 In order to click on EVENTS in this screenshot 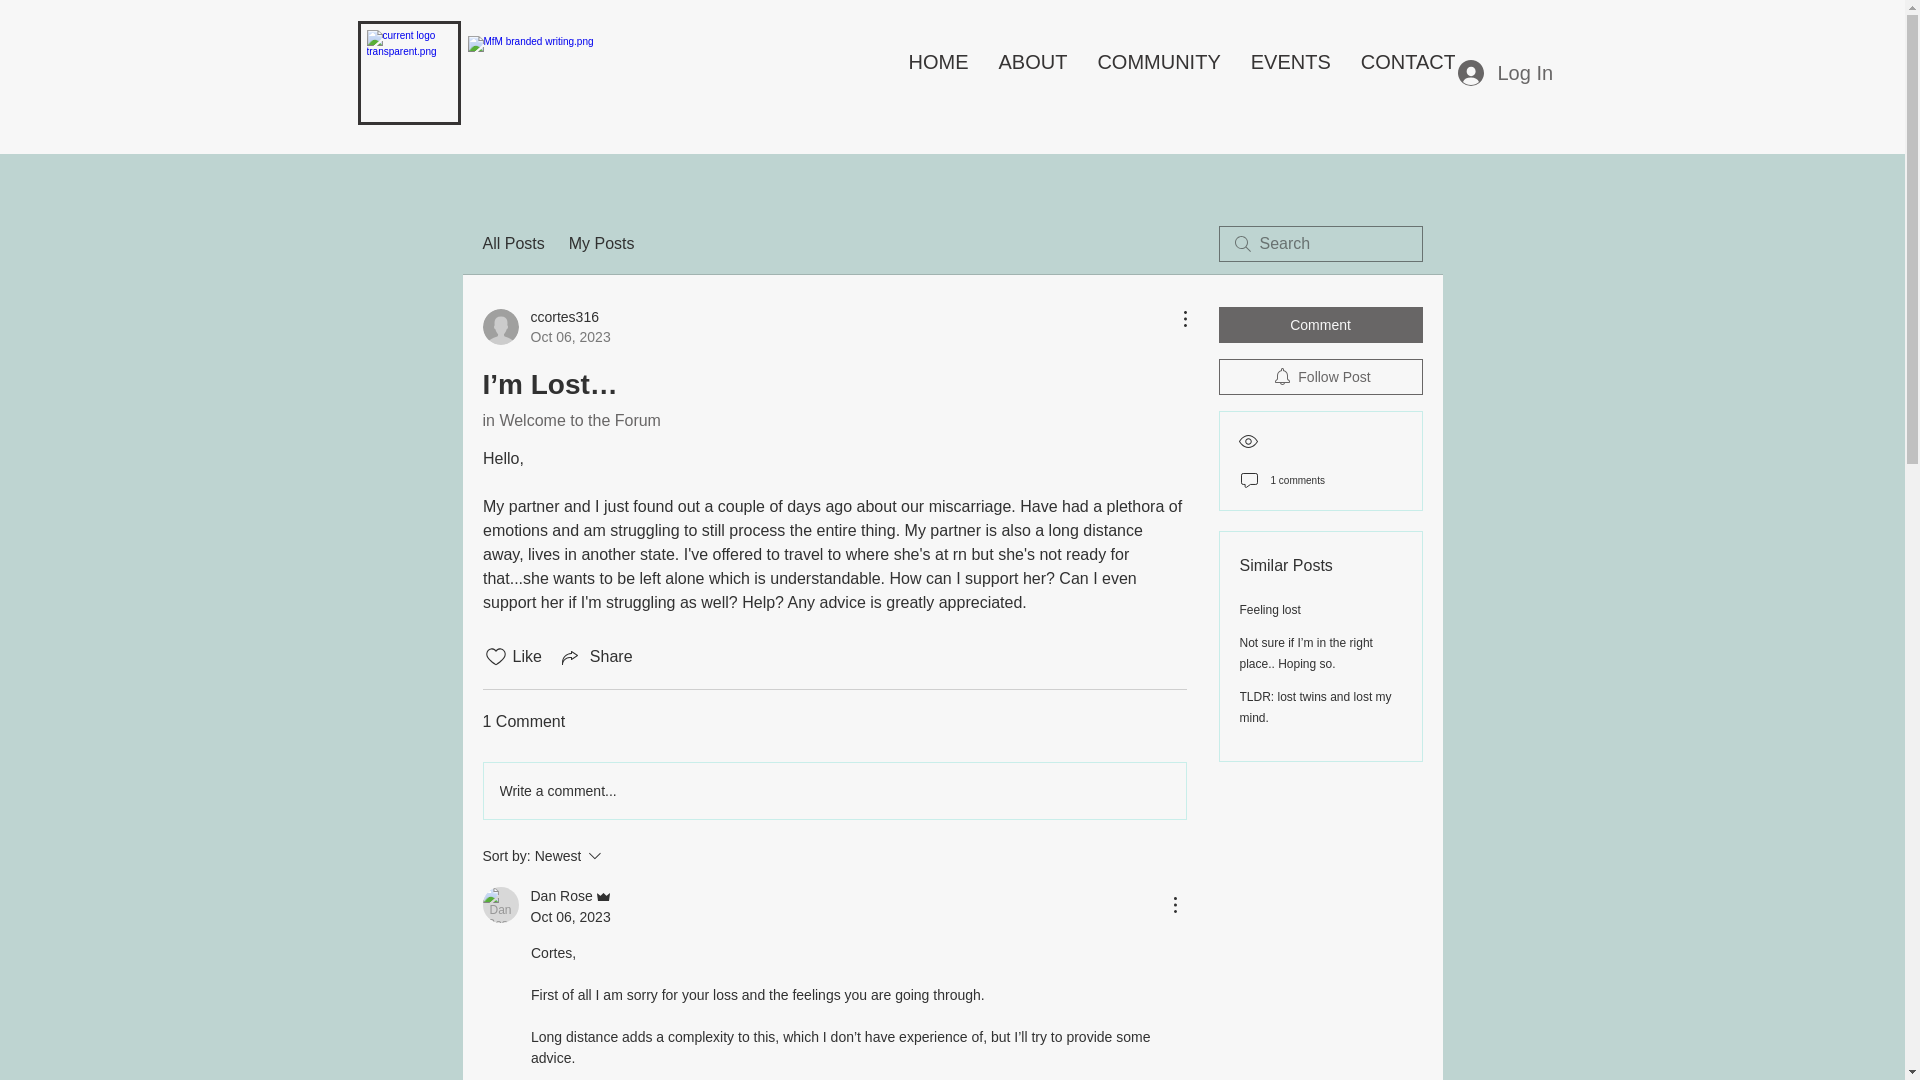, I will do `click(1290, 72)`.